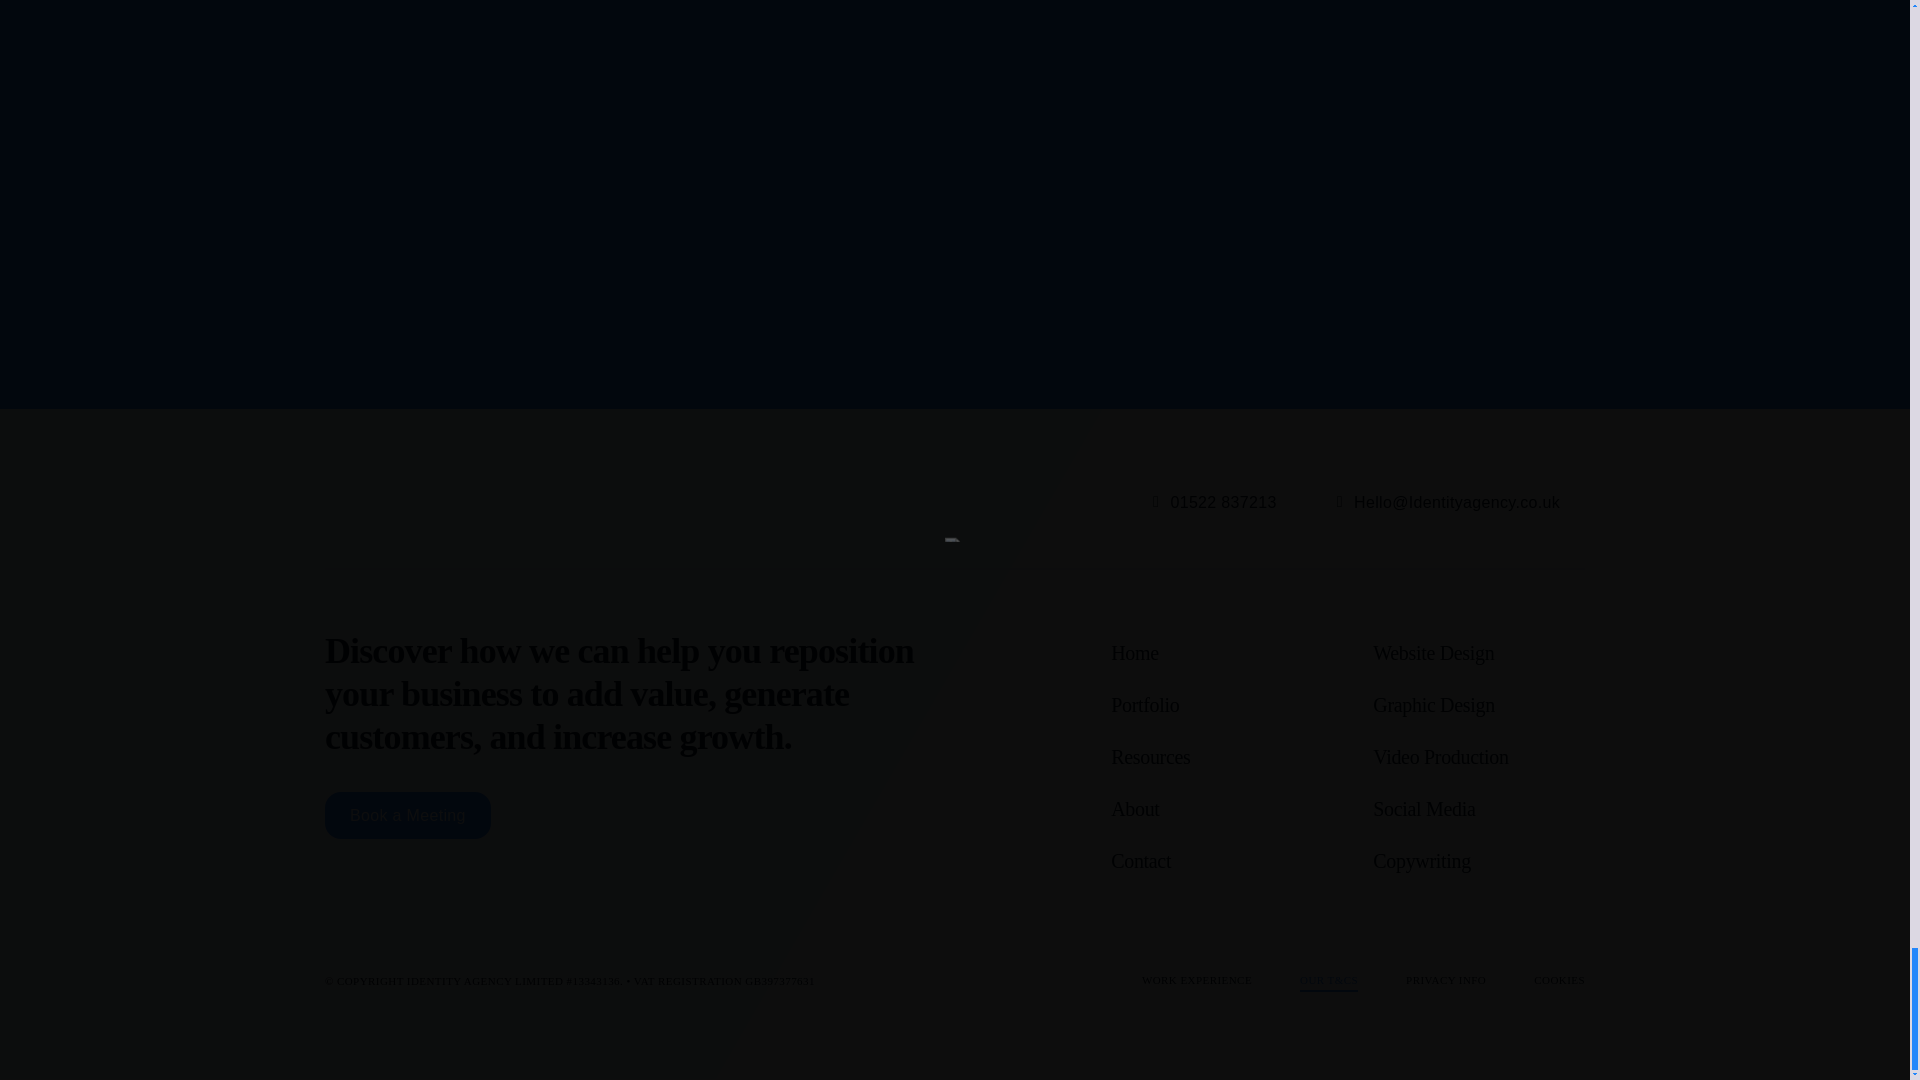  Describe the element at coordinates (1216, 862) in the screenshot. I see `Contact` at that location.